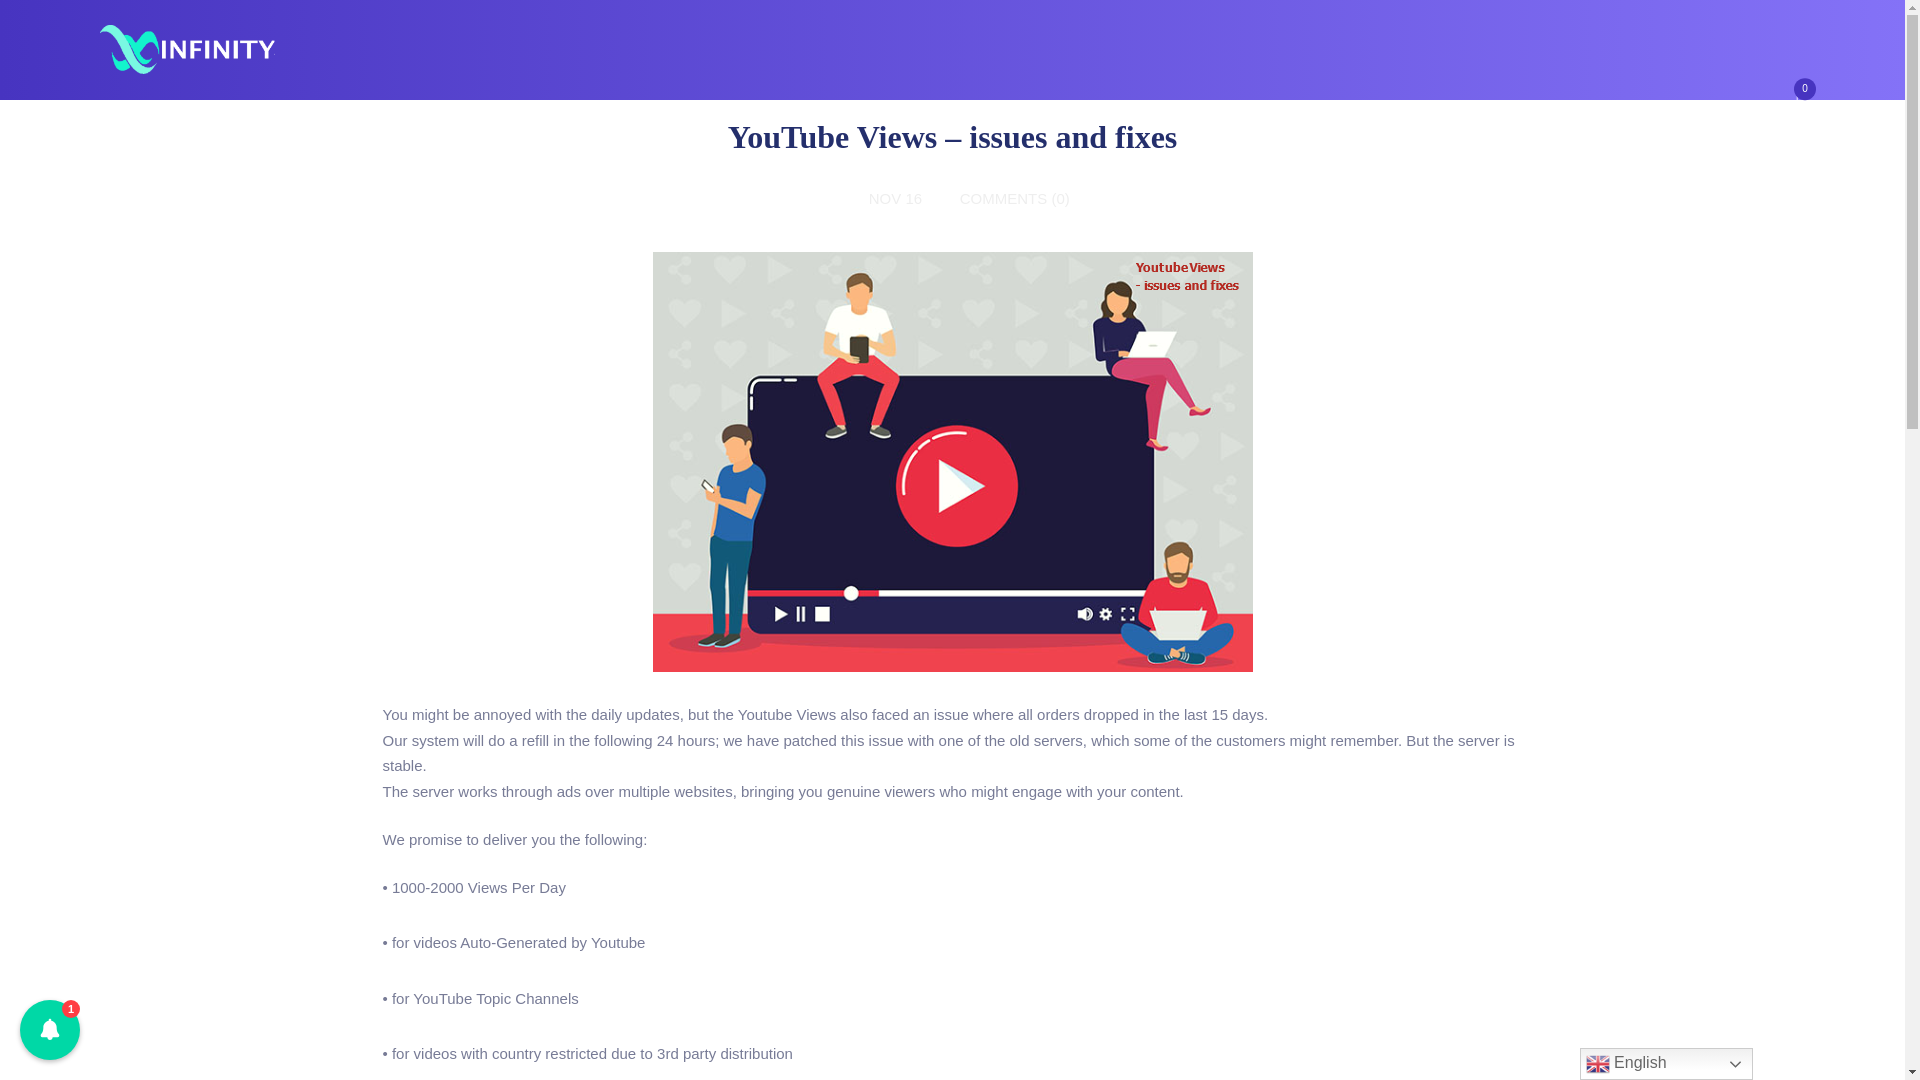 Image resolution: width=1920 pixels, height=1080 pixels. What do you see at coordinates (306, 110) in the screenshot?
I see `Instagram` at bounding box center [306, 110].